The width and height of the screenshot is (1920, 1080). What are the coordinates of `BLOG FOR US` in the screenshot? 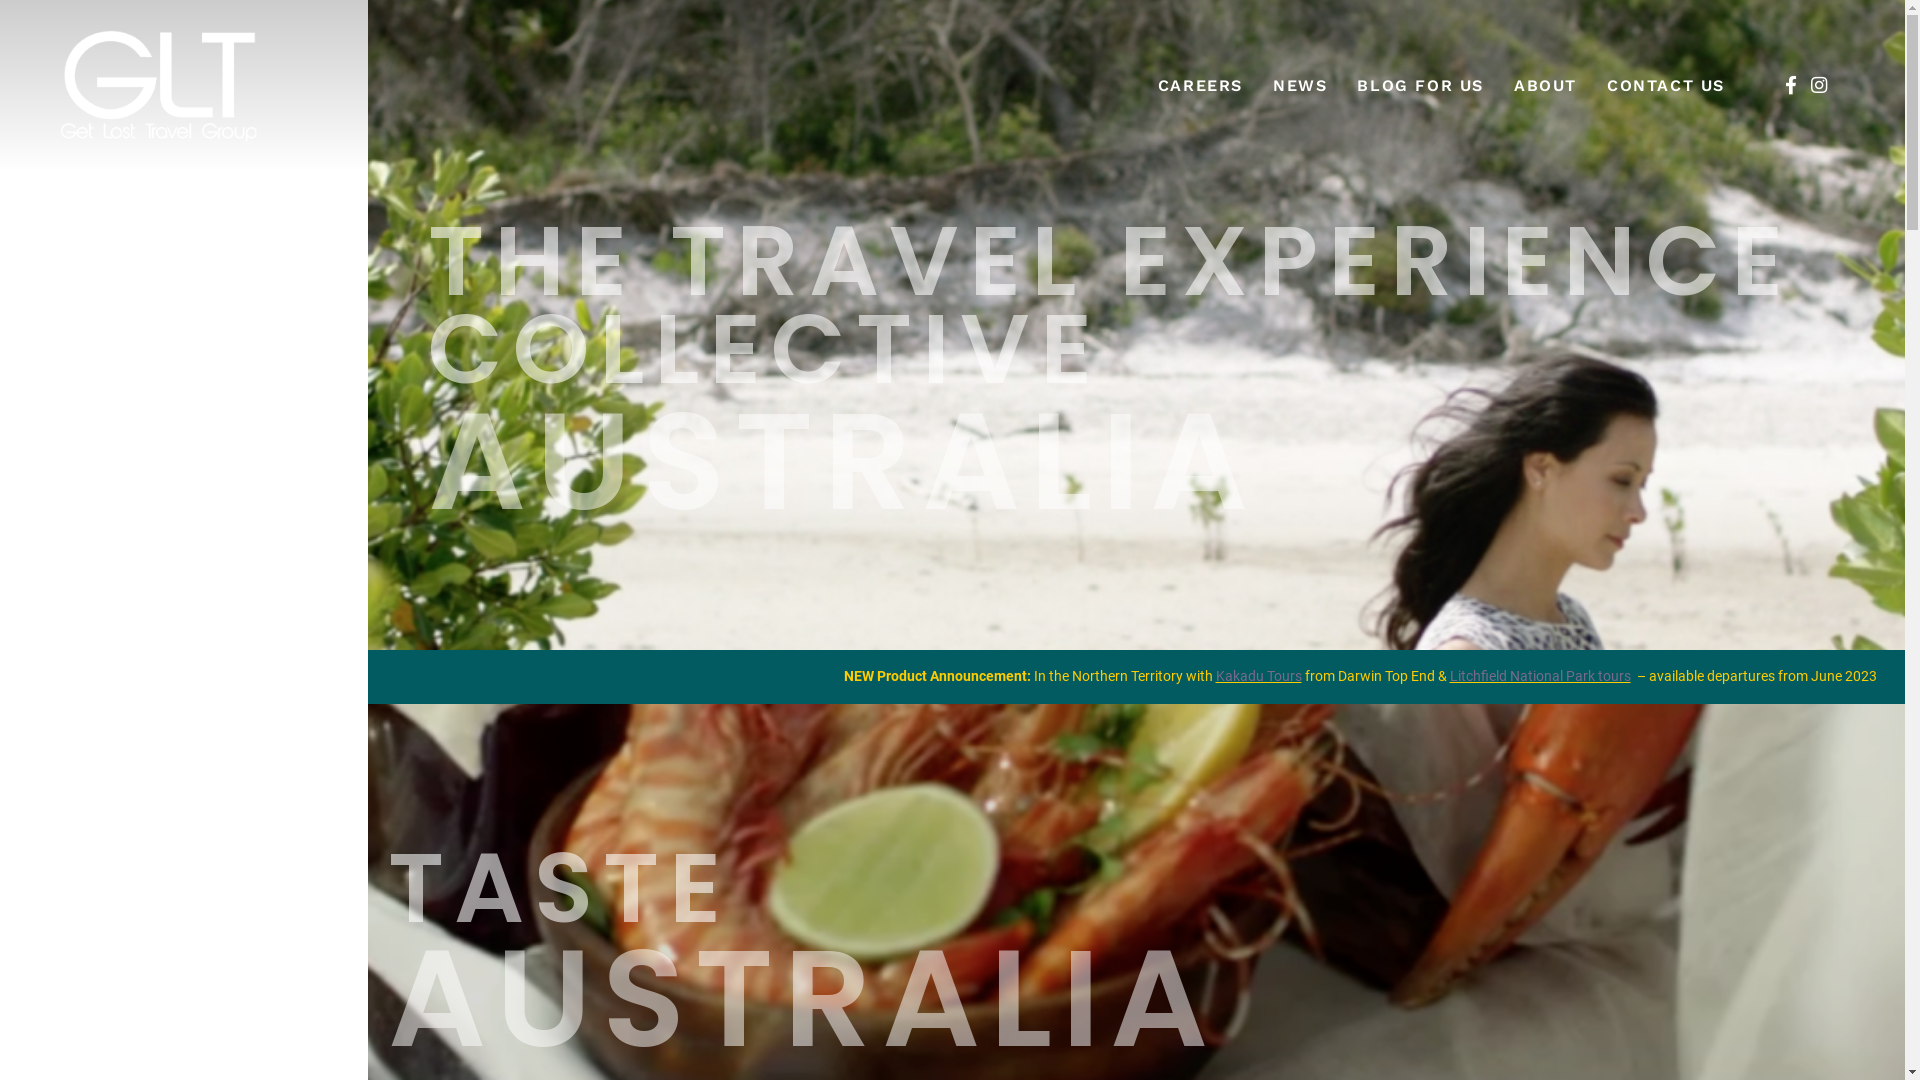 It's located at (1420, 86).